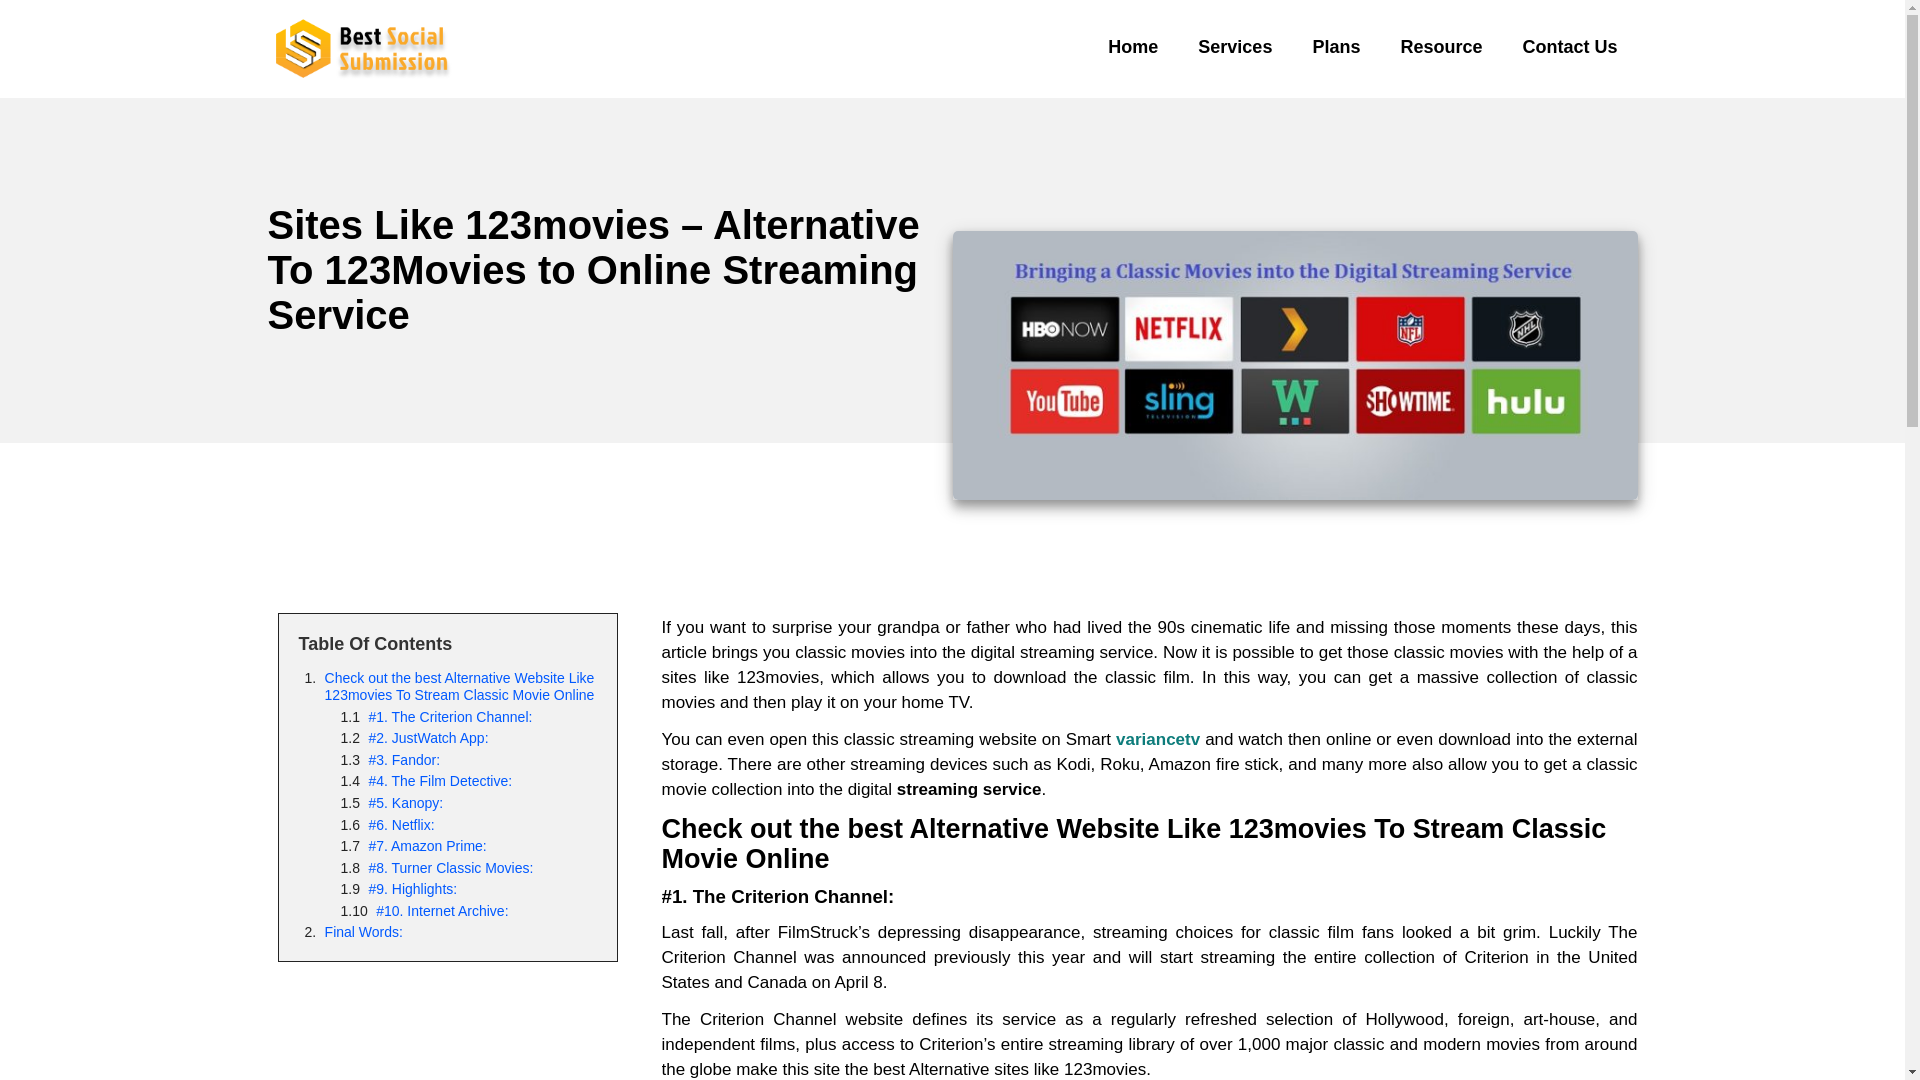  Describe the element at coordinates (1133, 46) in the screenshot. I see `Home` at that location.